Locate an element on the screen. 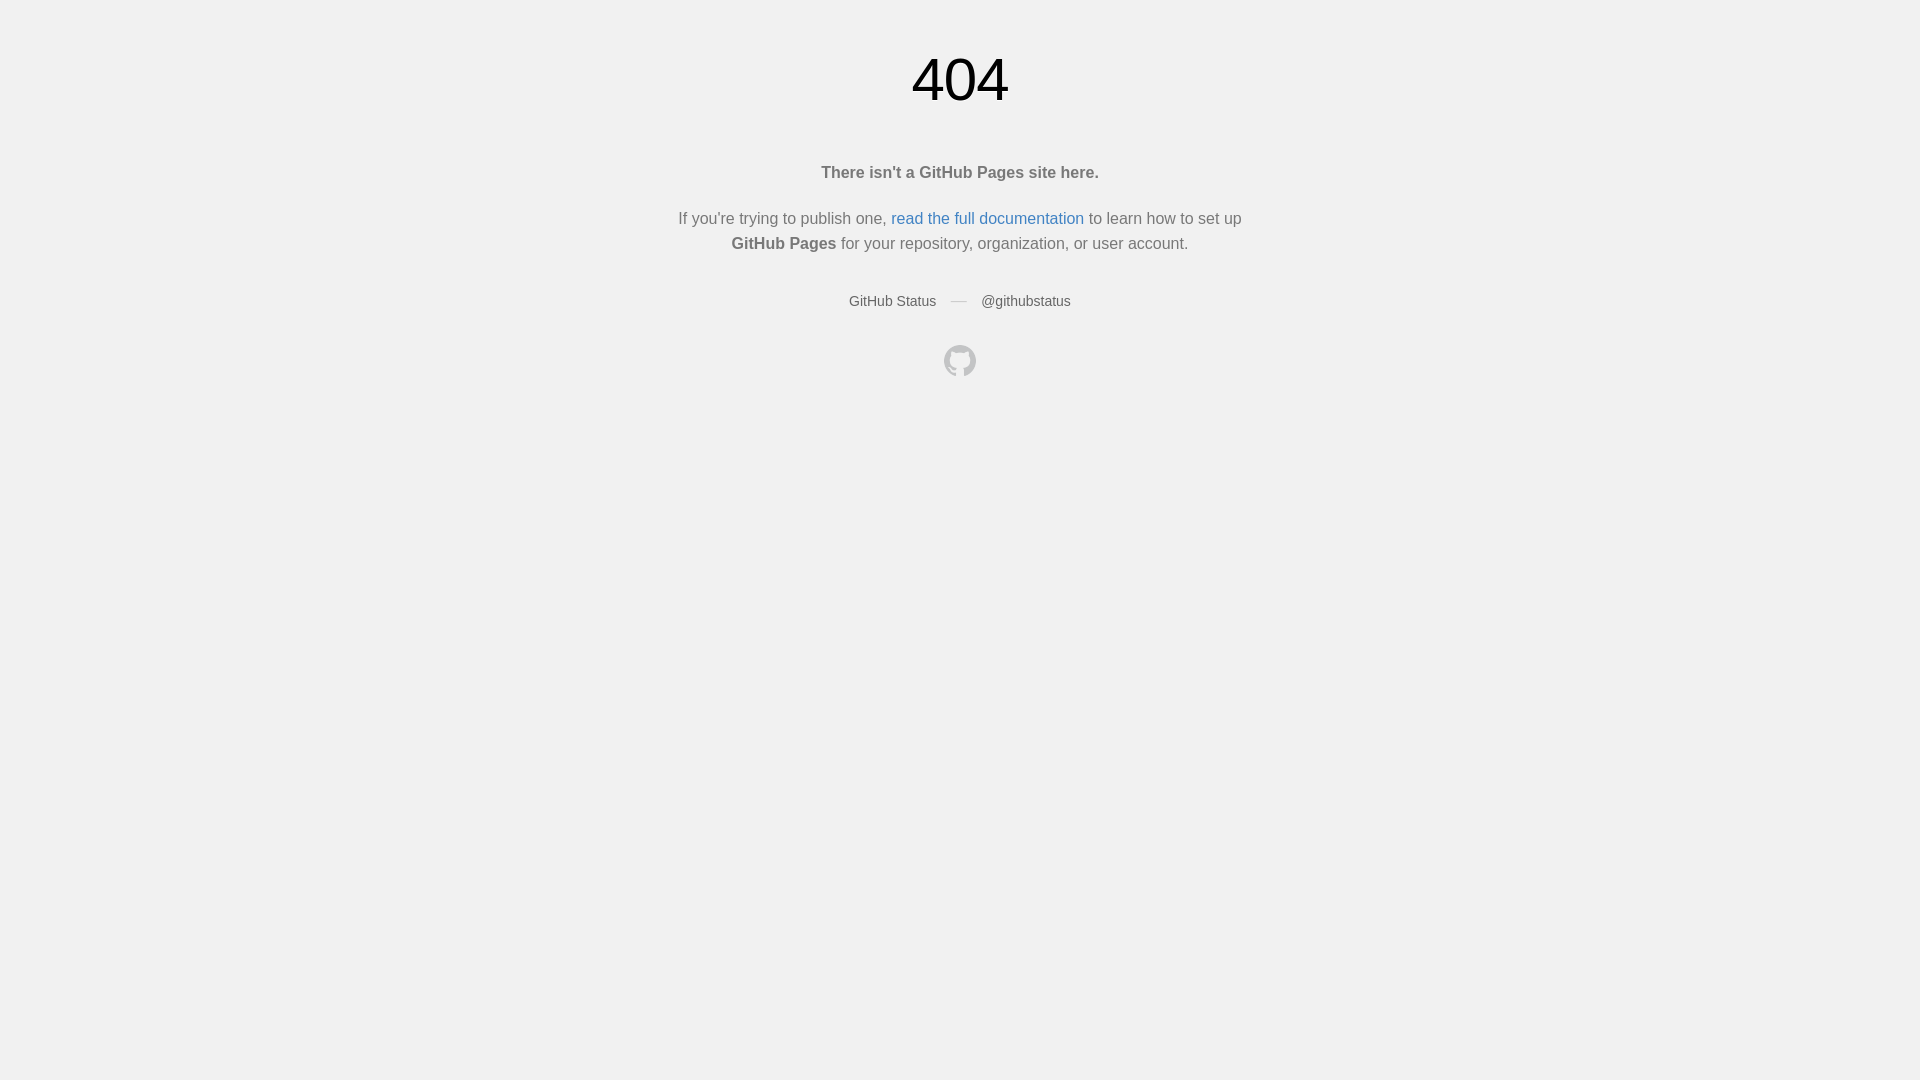 This screenshot has width=1920, height=1080. read the full documentation is located at coordinates (988, 218).